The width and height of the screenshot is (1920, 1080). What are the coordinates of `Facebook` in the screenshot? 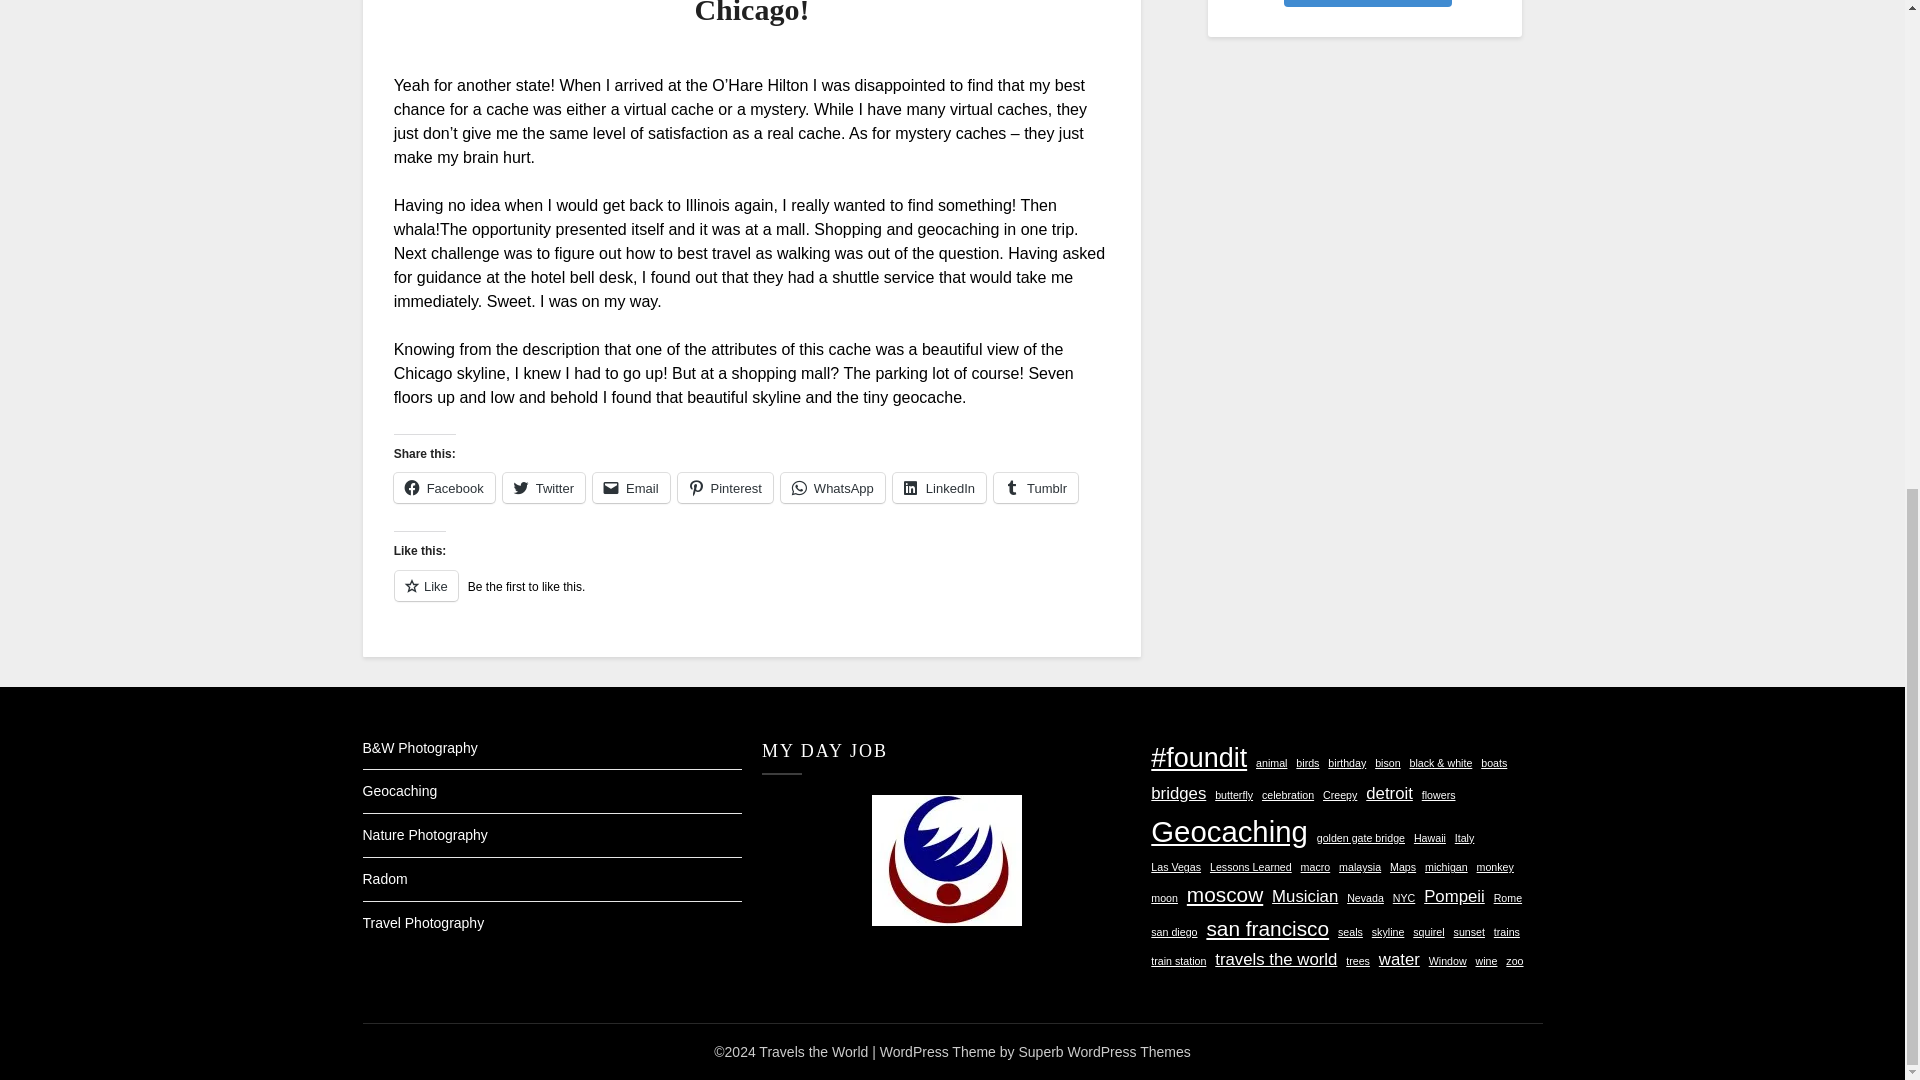 It's located at (444, 488).